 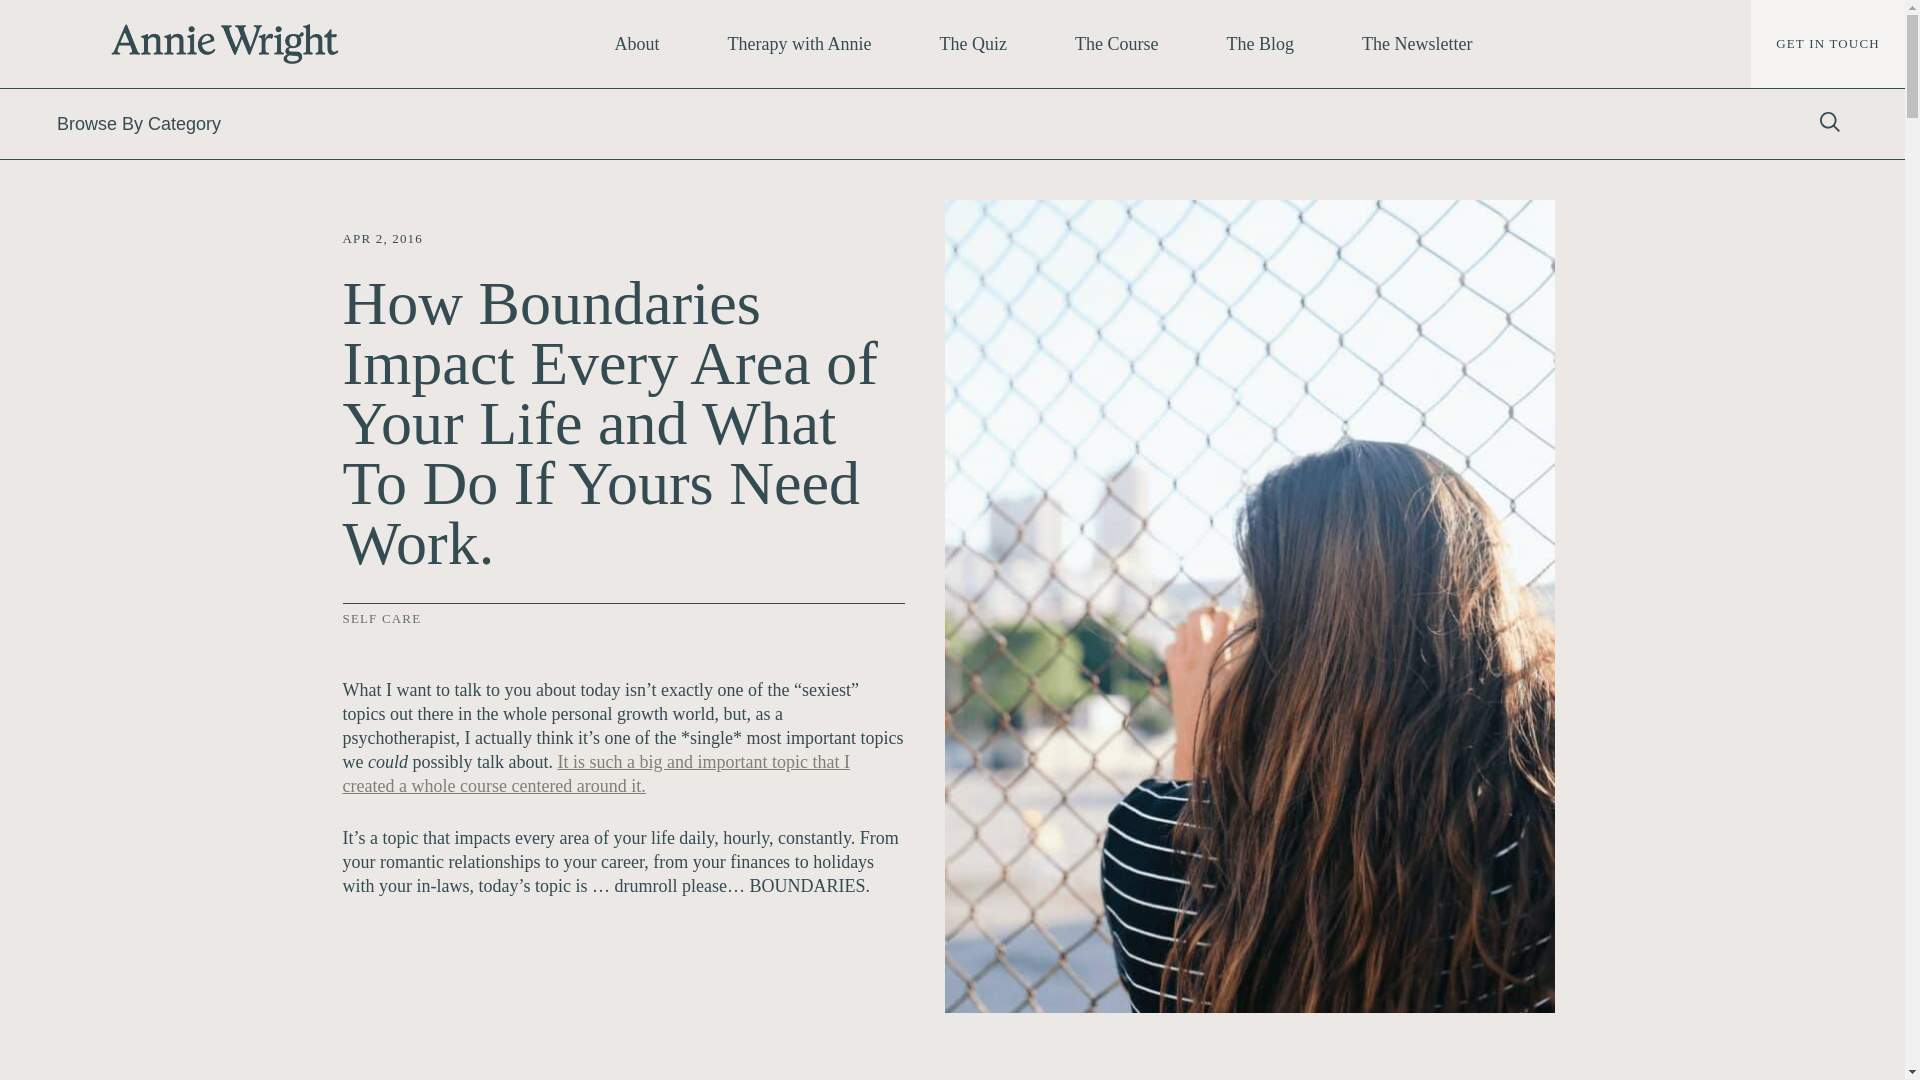 I want to click on SELF CARE, so click(x=380, y=618).